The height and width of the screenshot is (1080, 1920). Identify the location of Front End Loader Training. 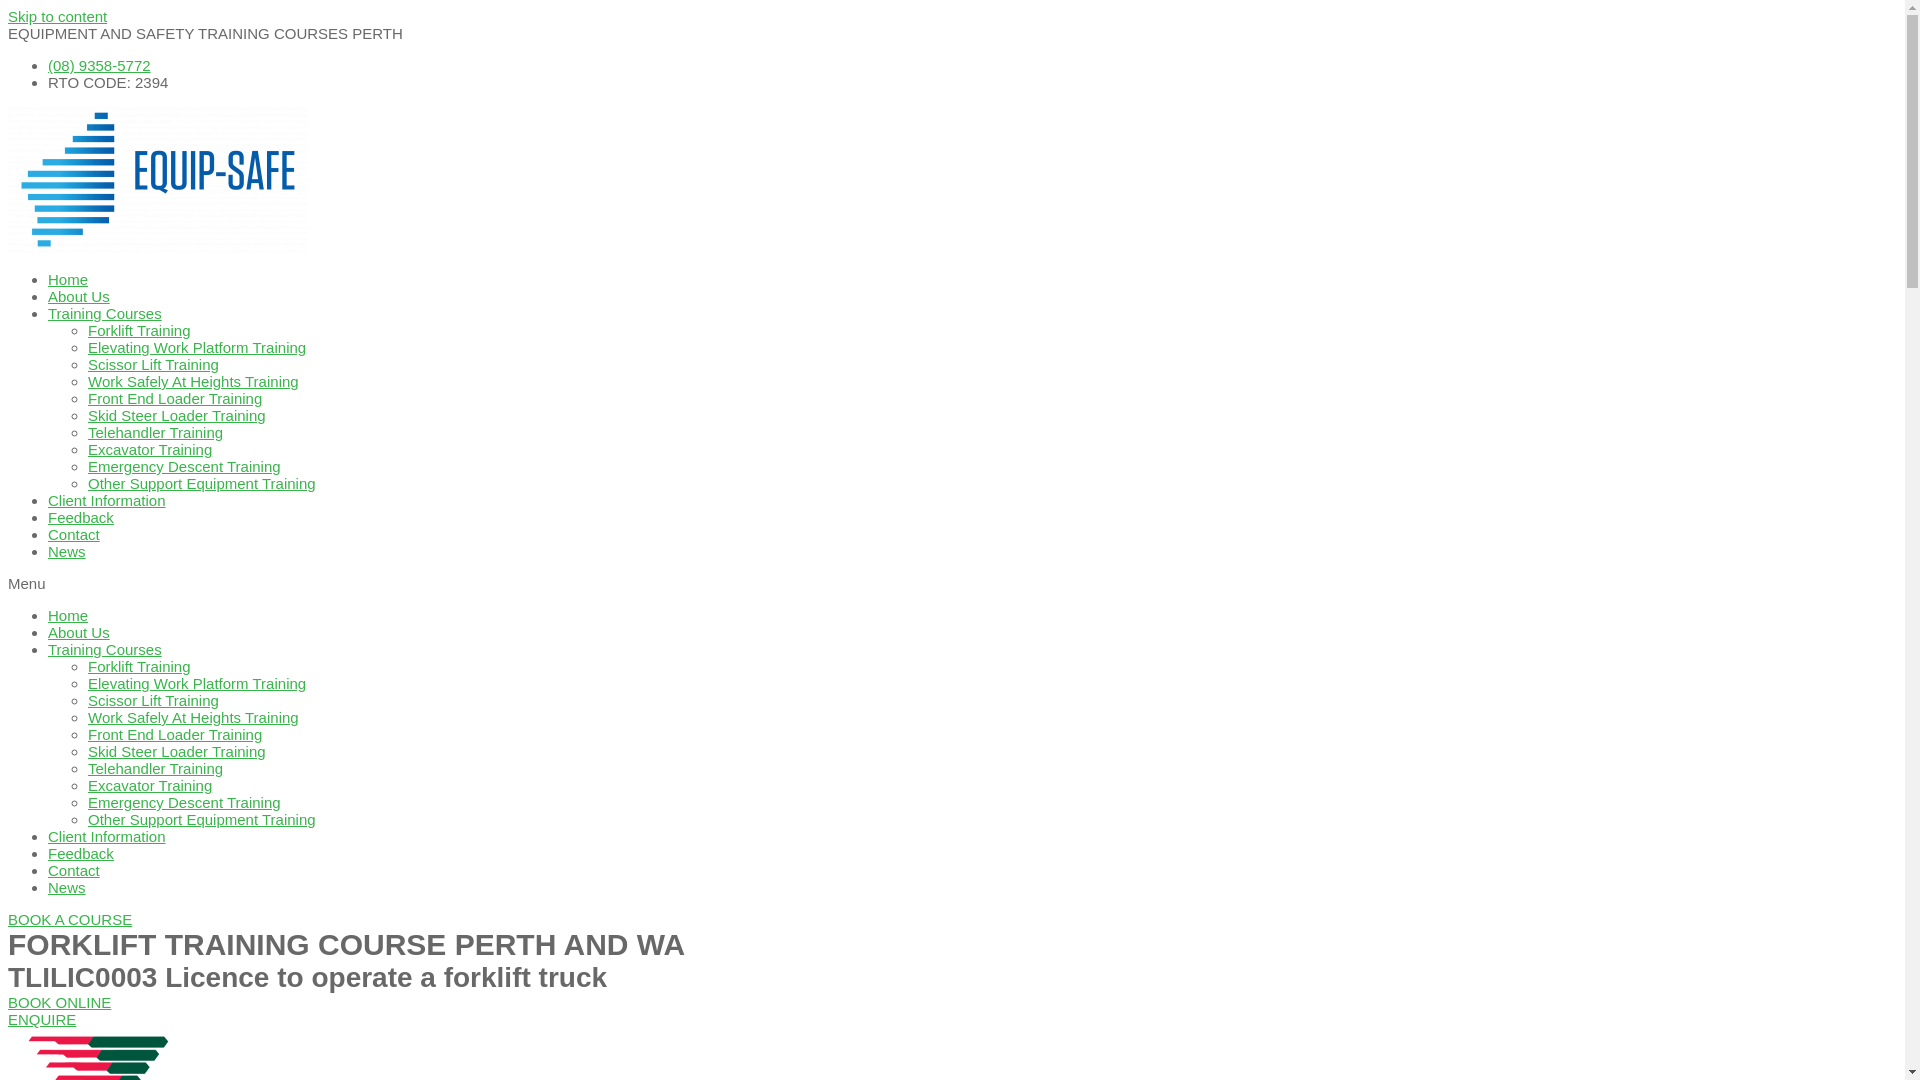
(175, 398).